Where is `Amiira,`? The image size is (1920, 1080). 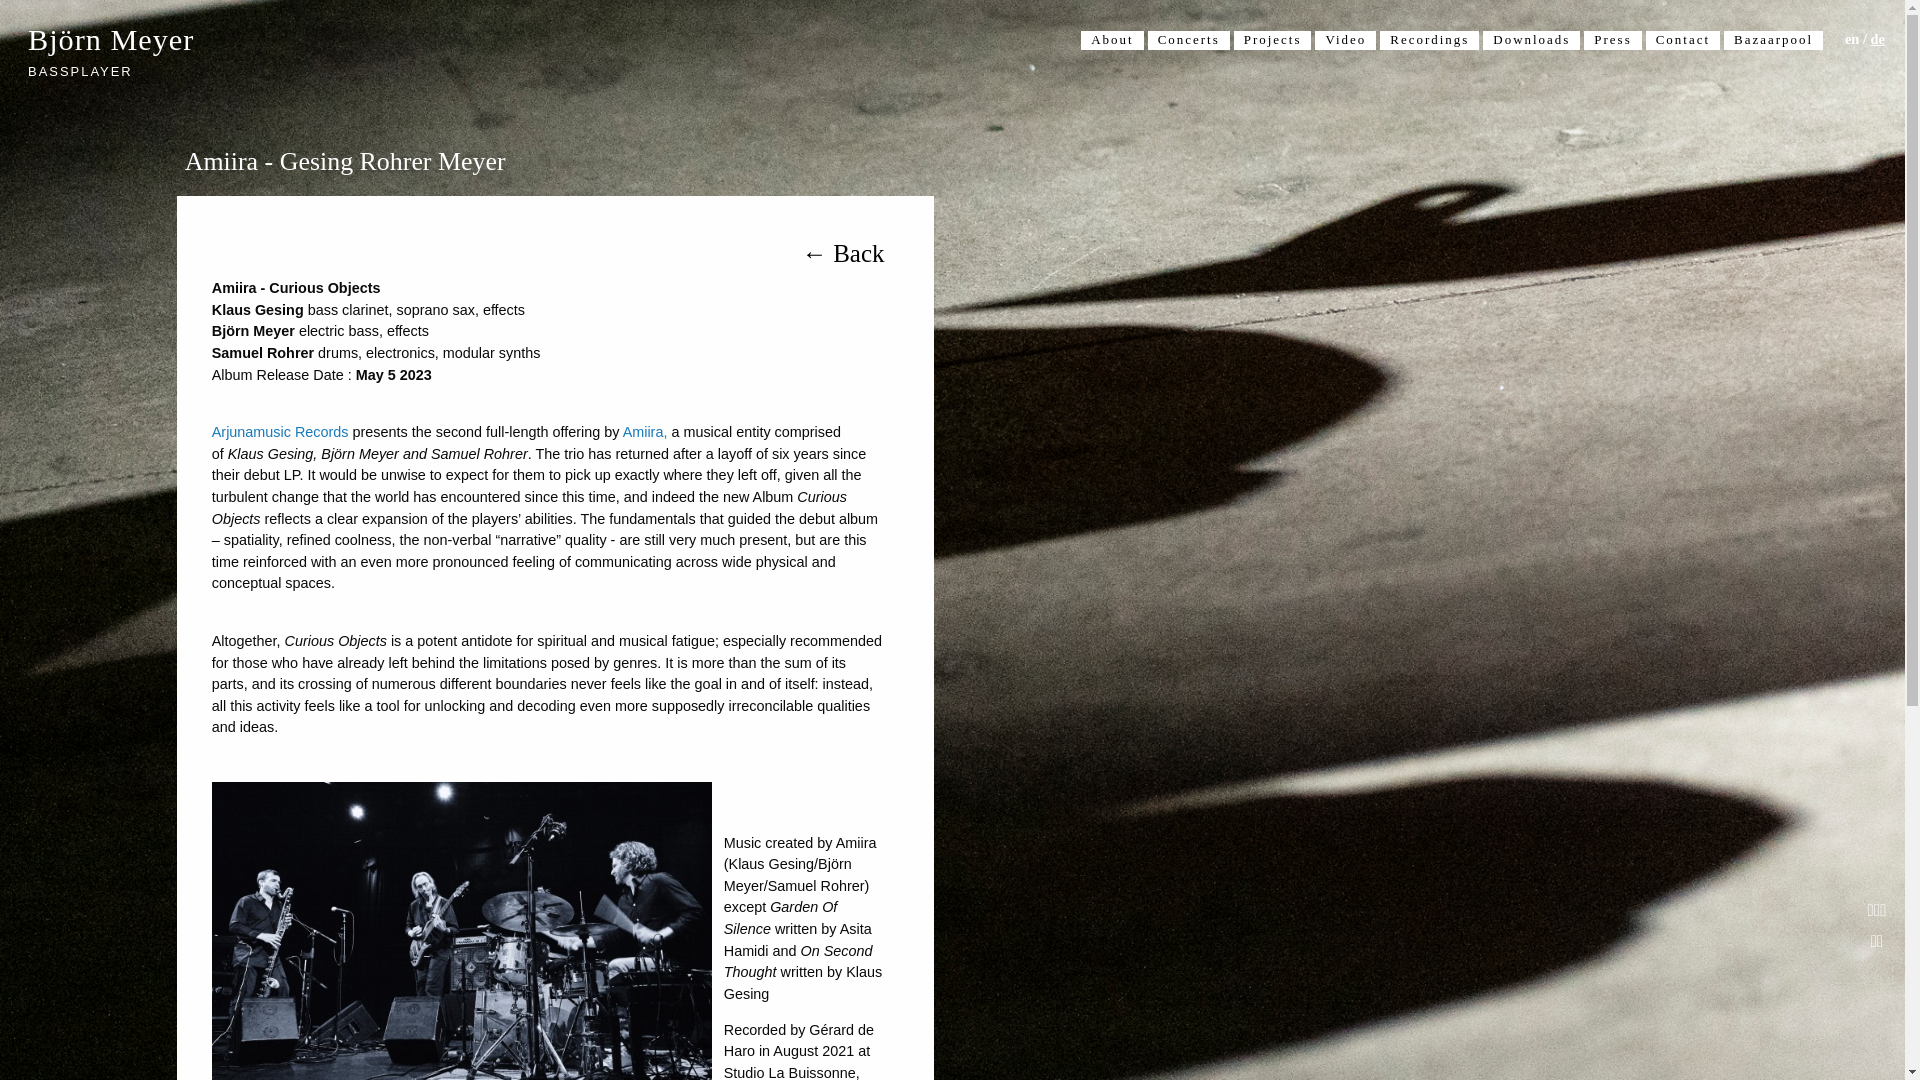
Amiira, is located at coordinates (645, 432).